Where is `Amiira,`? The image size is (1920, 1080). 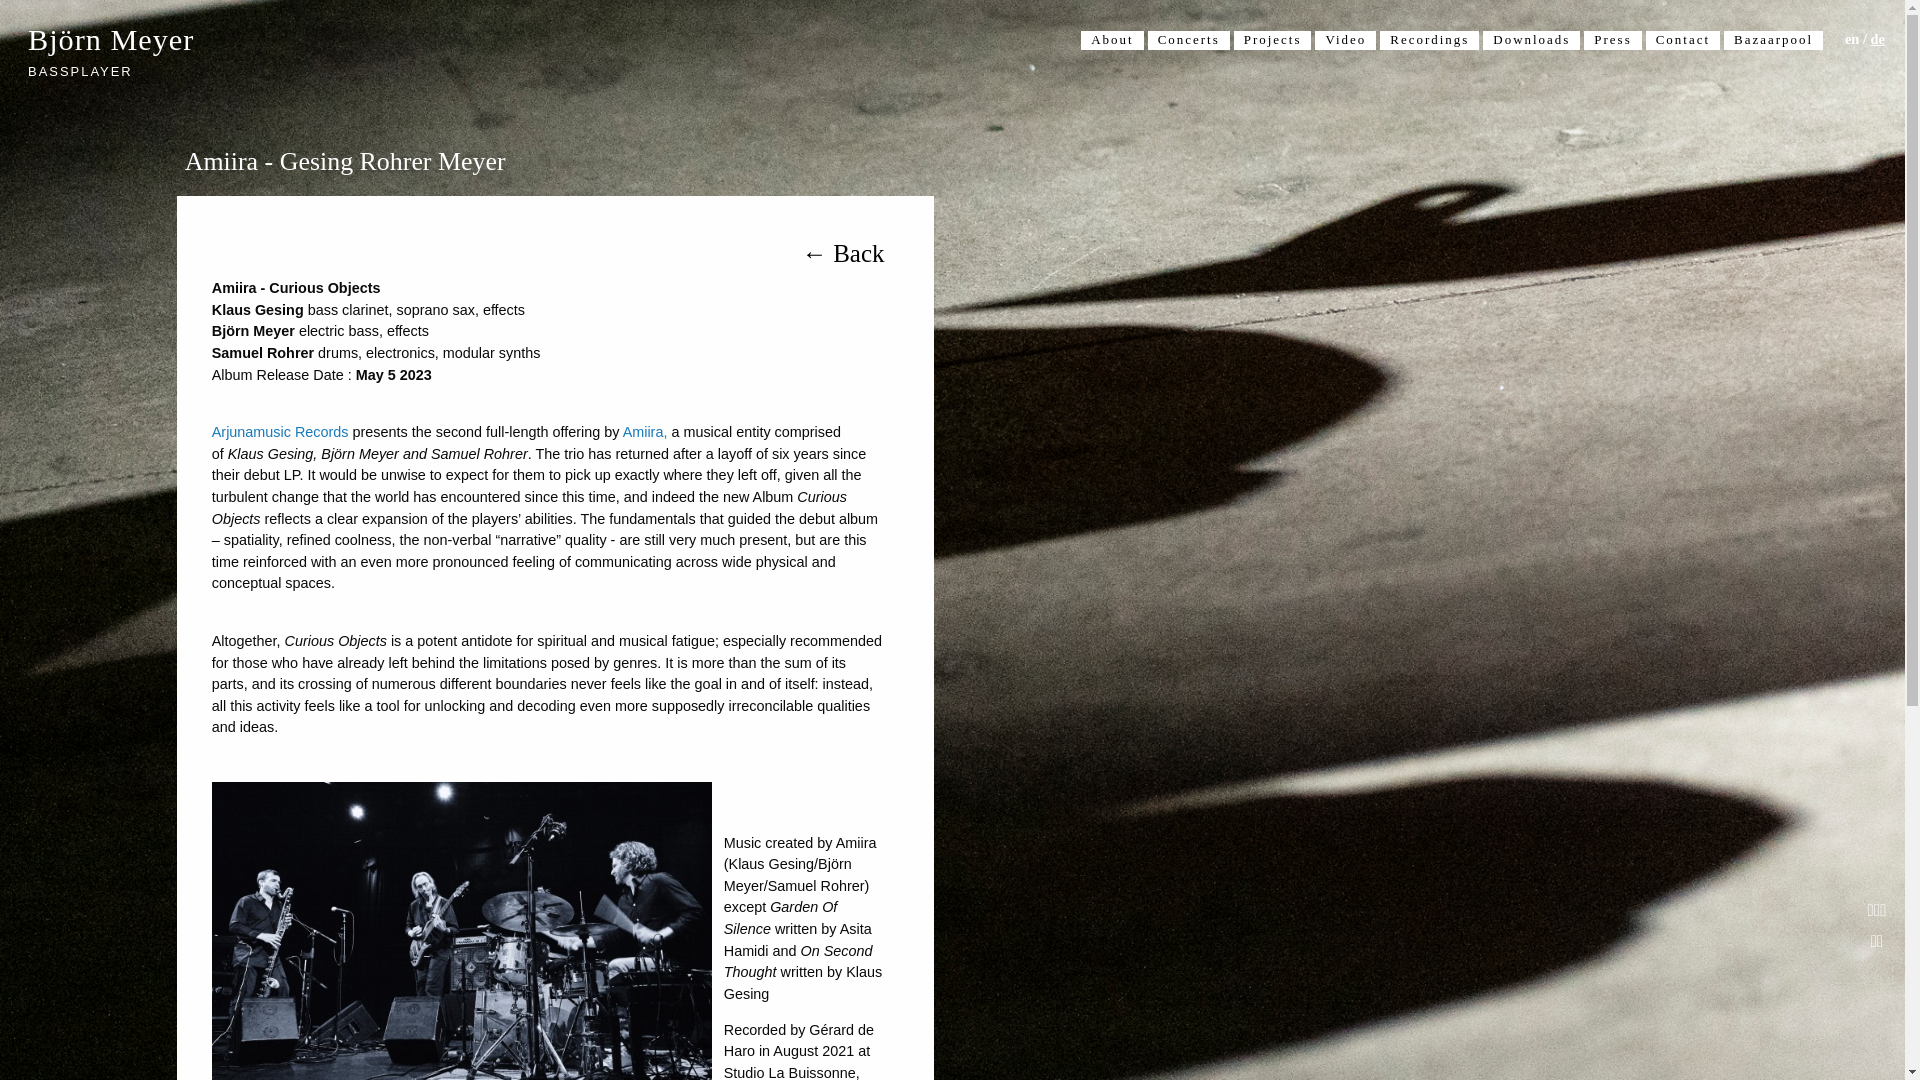
Amiira, is located at coordinates (645, 432).